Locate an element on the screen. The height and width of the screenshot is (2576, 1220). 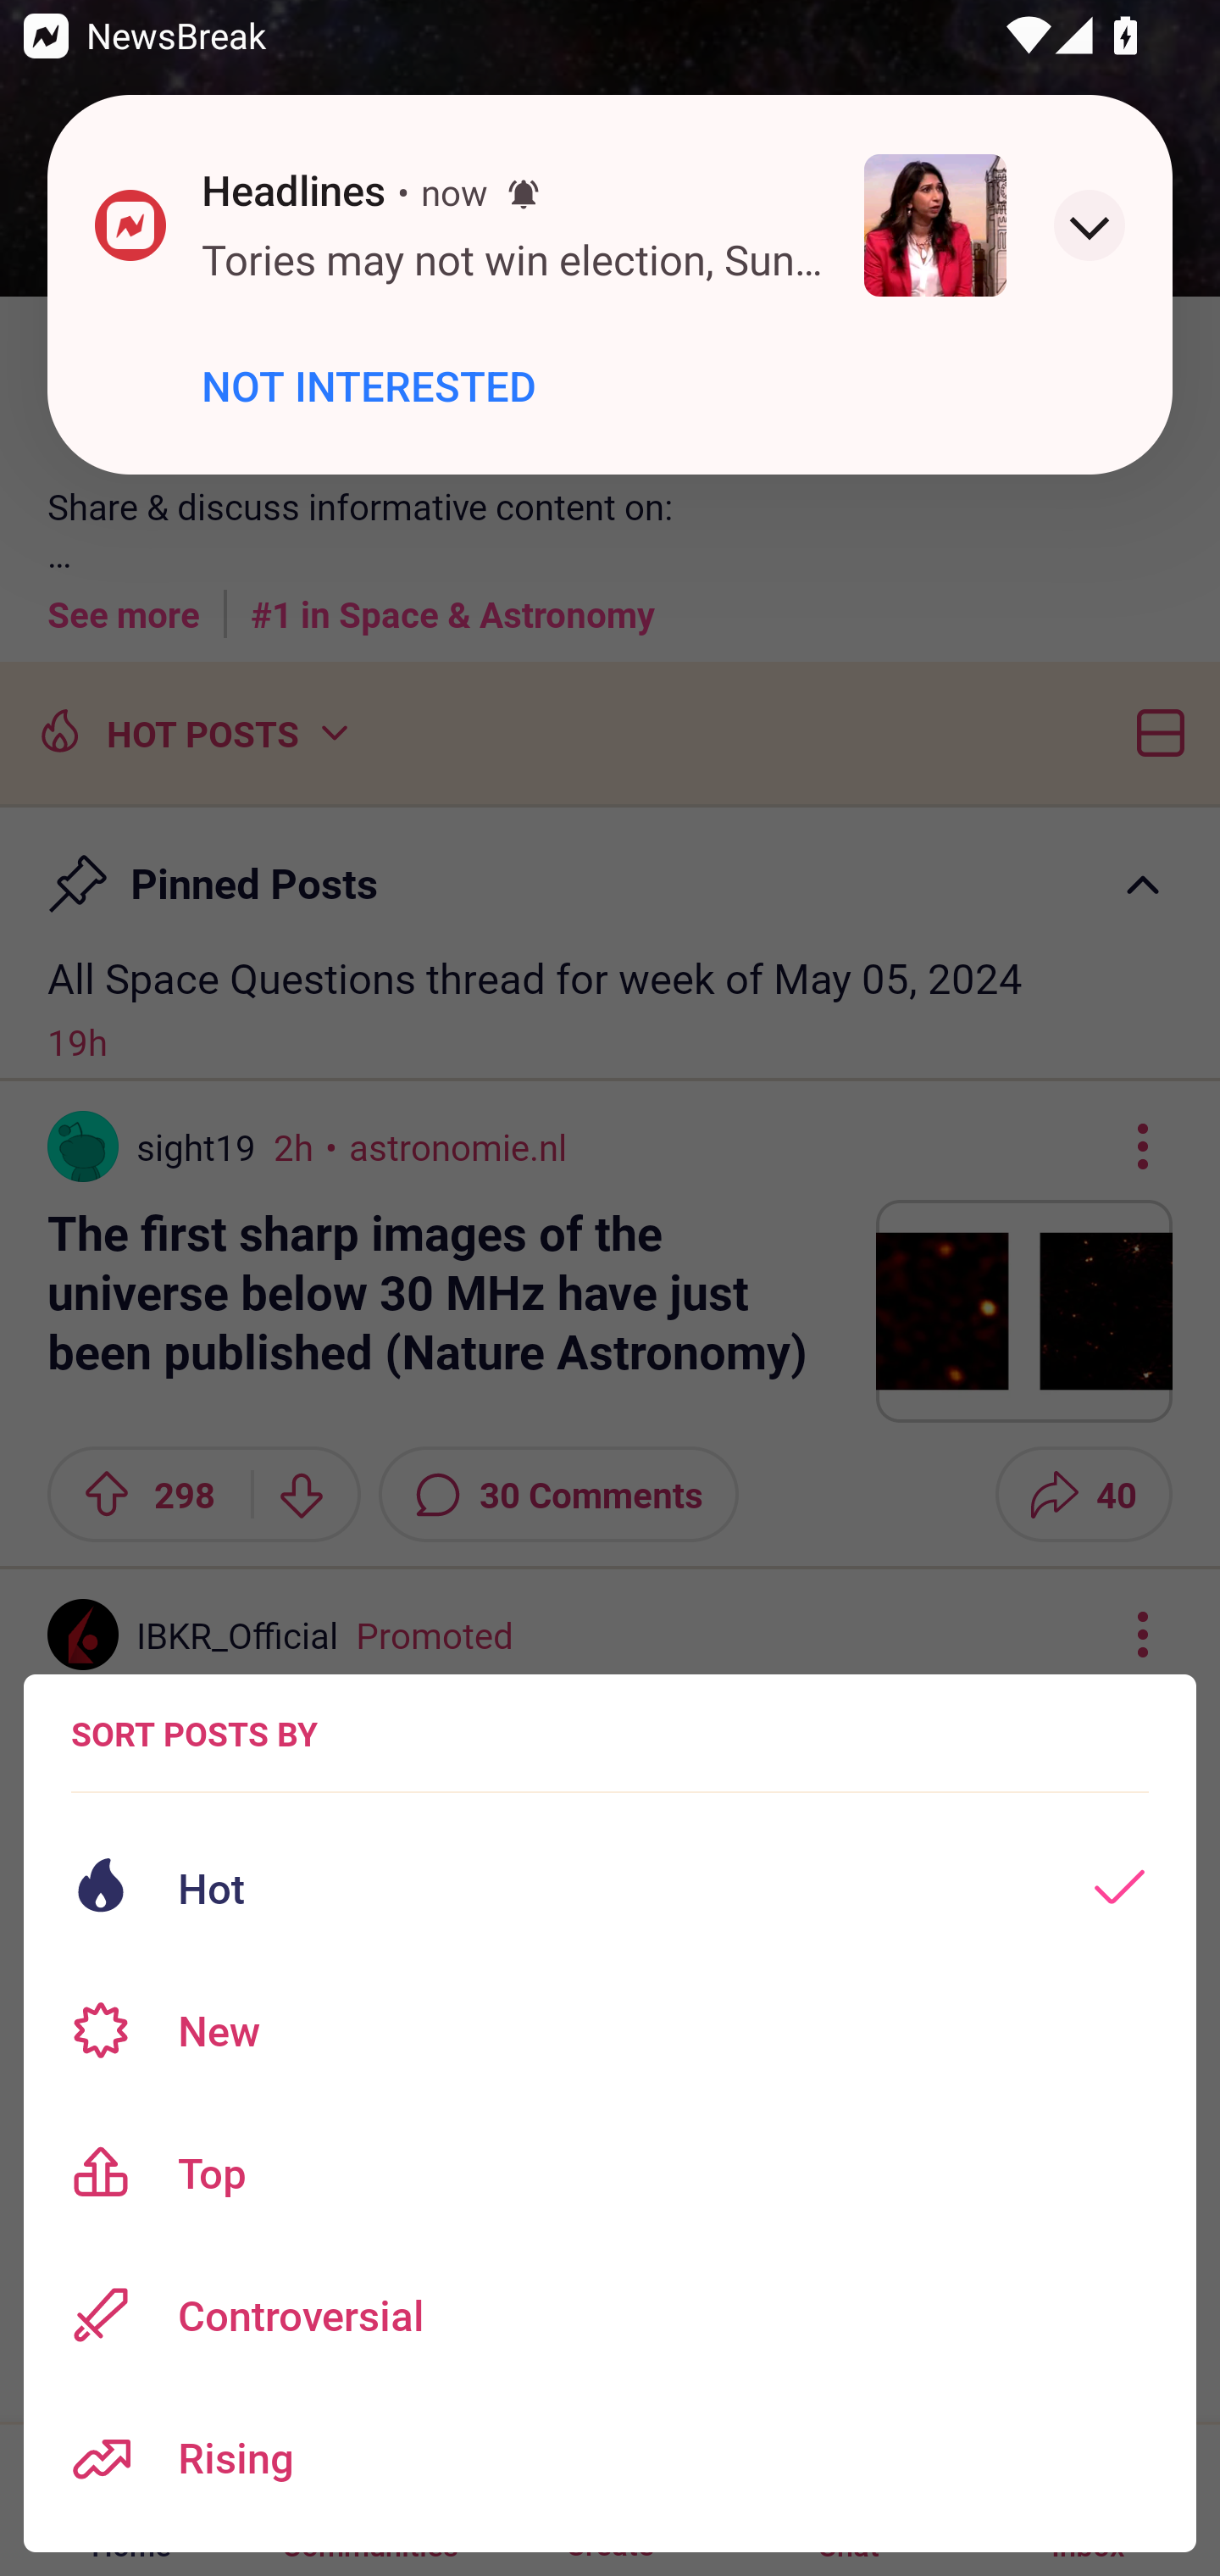
Hot is located at coordinates (610, 1888).